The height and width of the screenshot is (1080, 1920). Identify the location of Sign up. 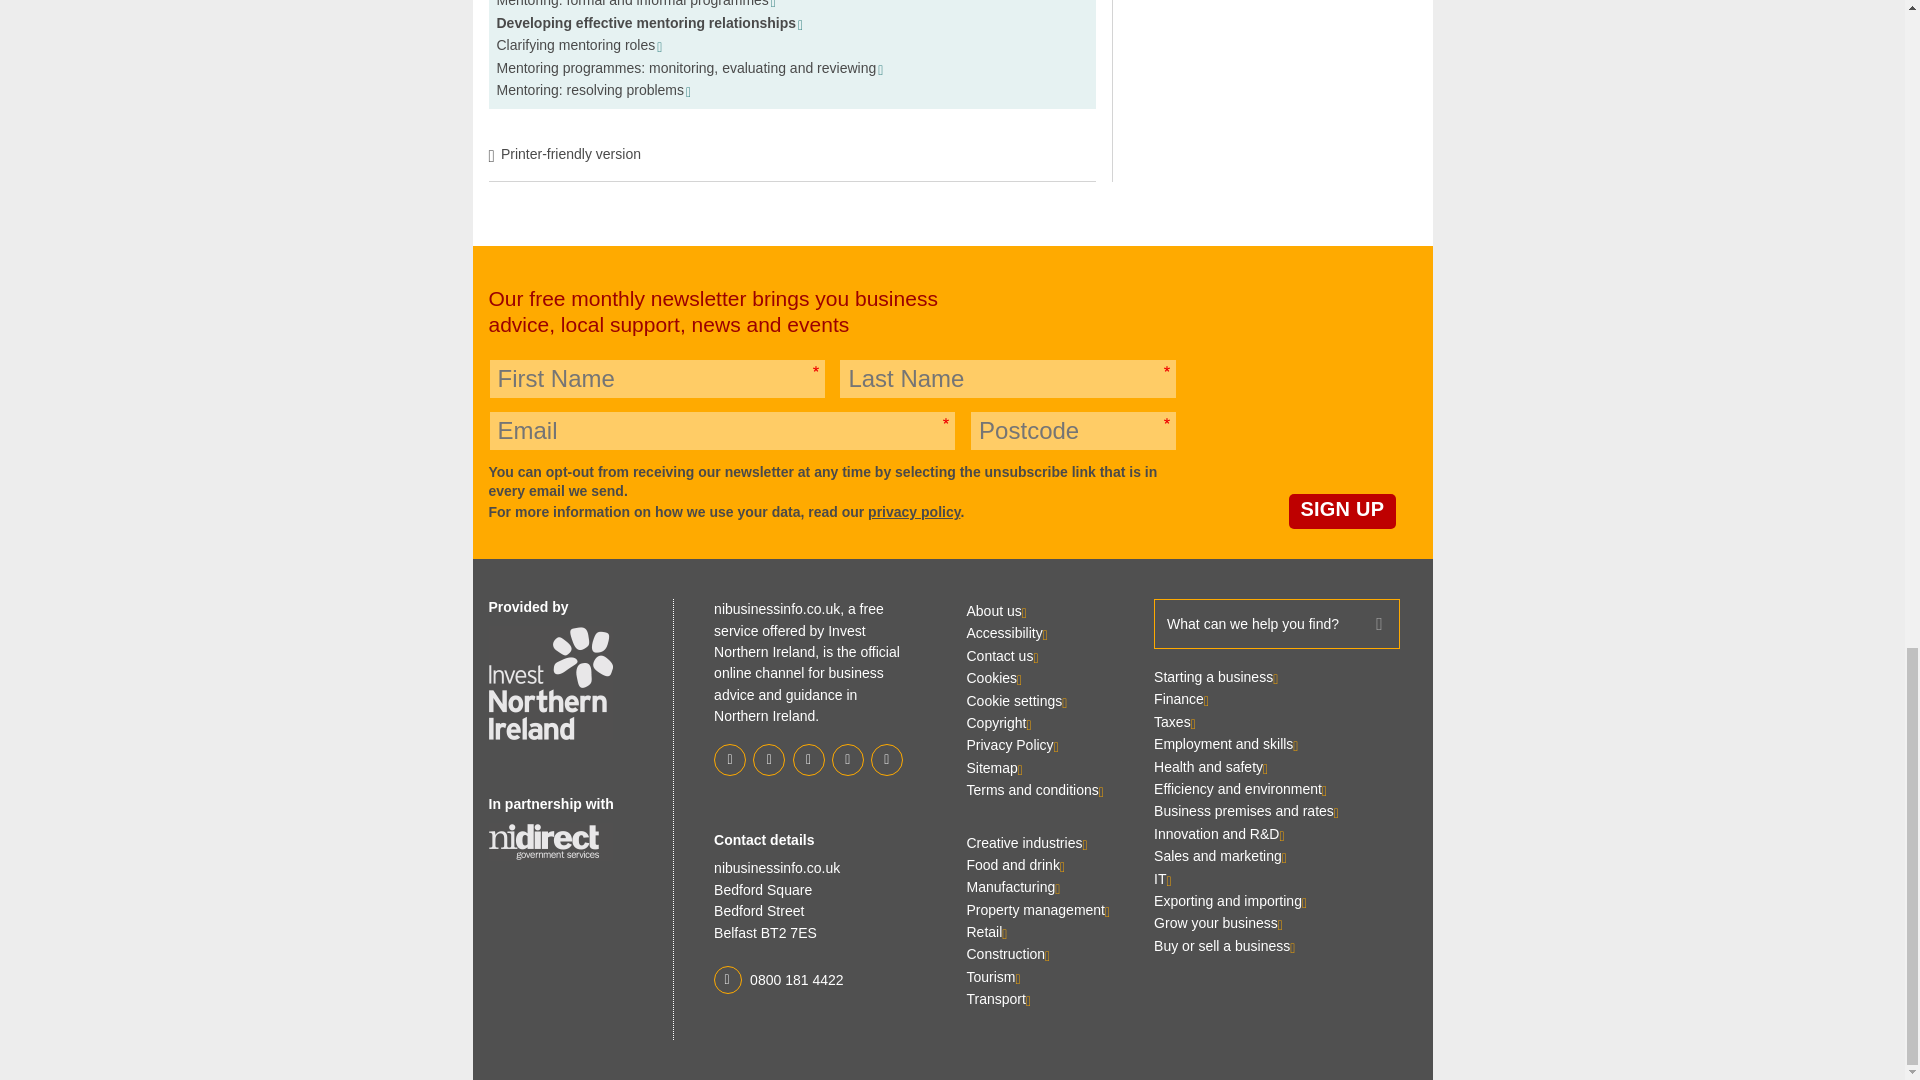
(1342, 511).